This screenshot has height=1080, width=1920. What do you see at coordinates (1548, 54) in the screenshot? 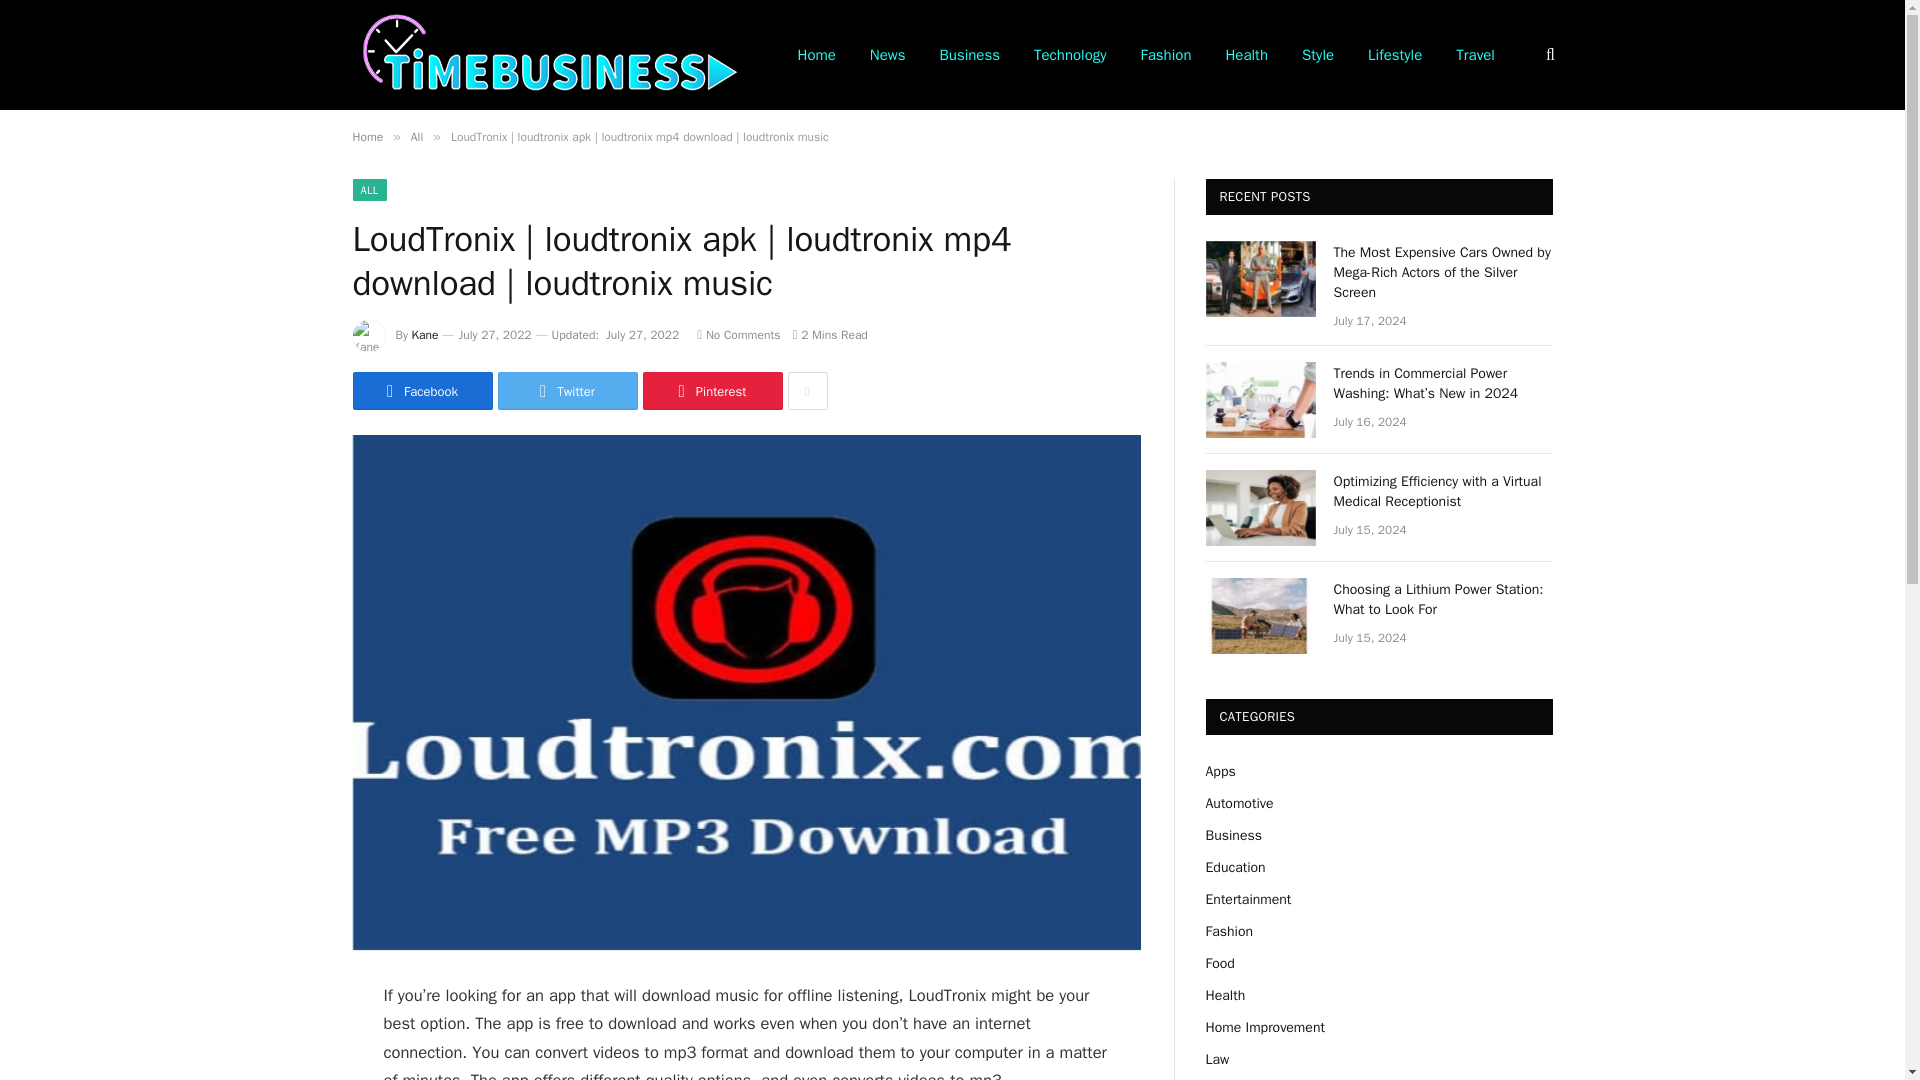
I see `Search` at bounding box center [1548, 54].